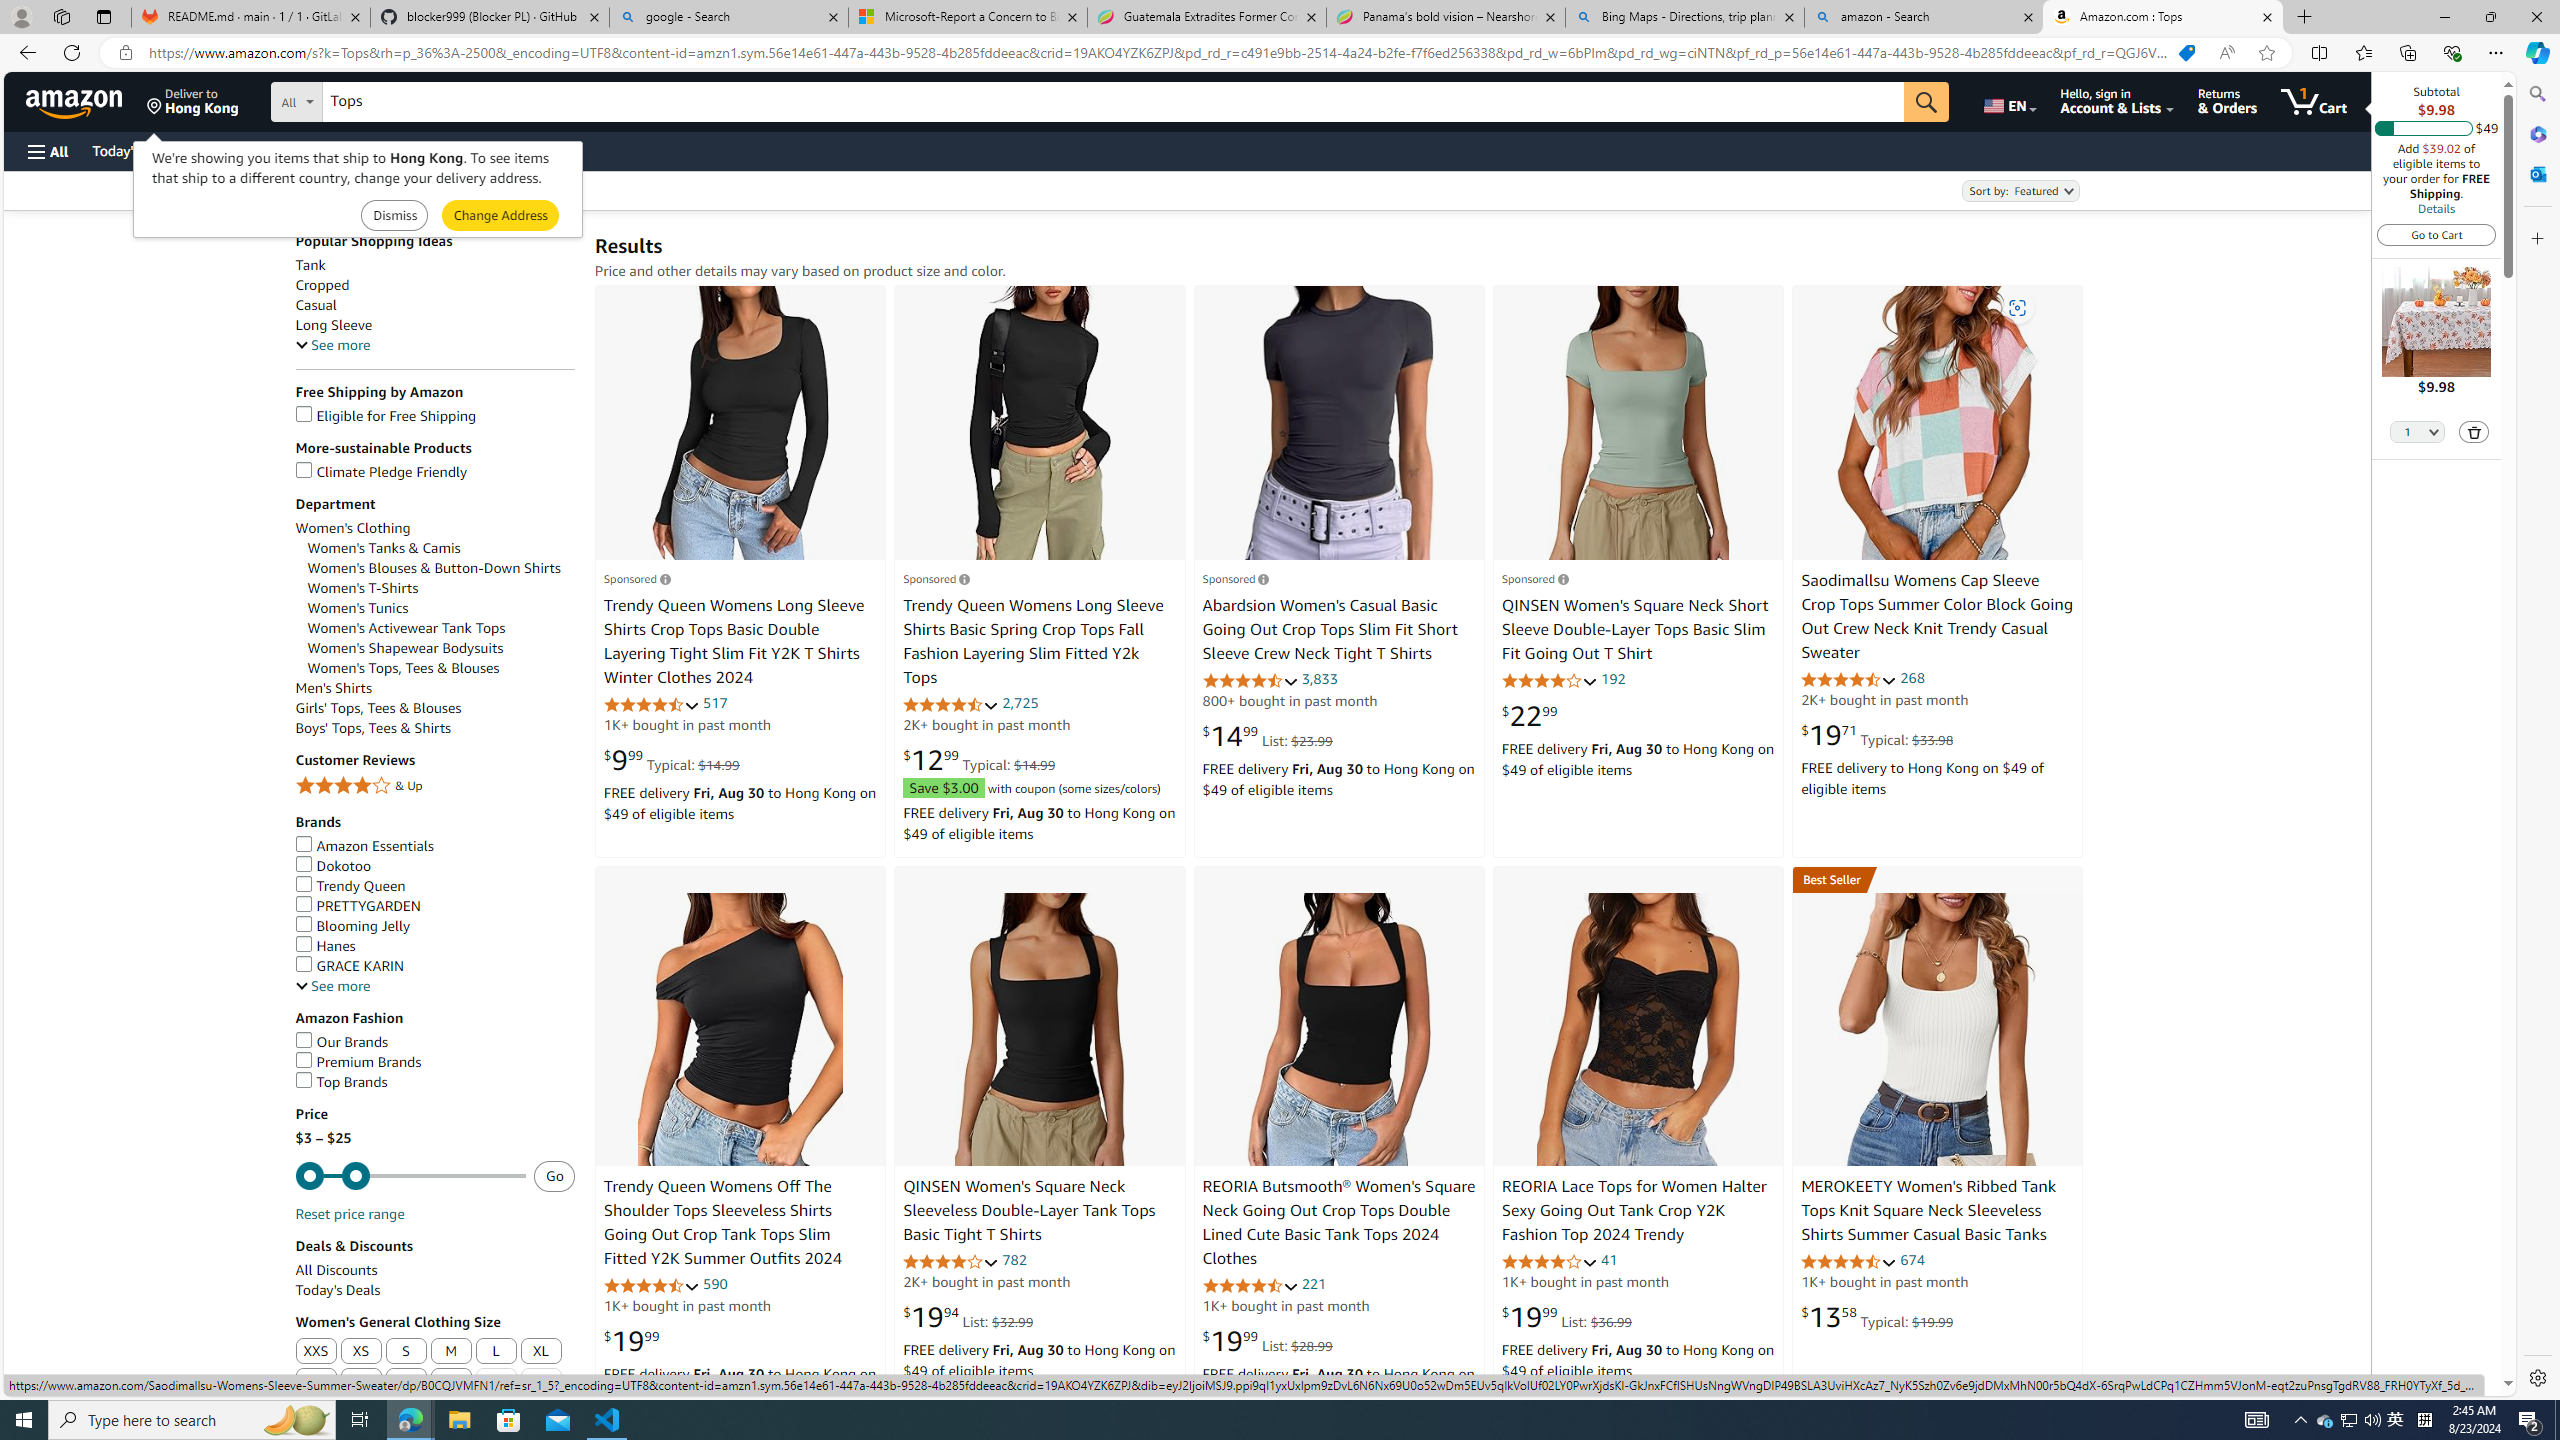 This screenshot has width=2560, height=1440. What do you see at coordinates (353, 528) in the screenshot?
I see `Women's Clothing` at bounding box center [353, 528].